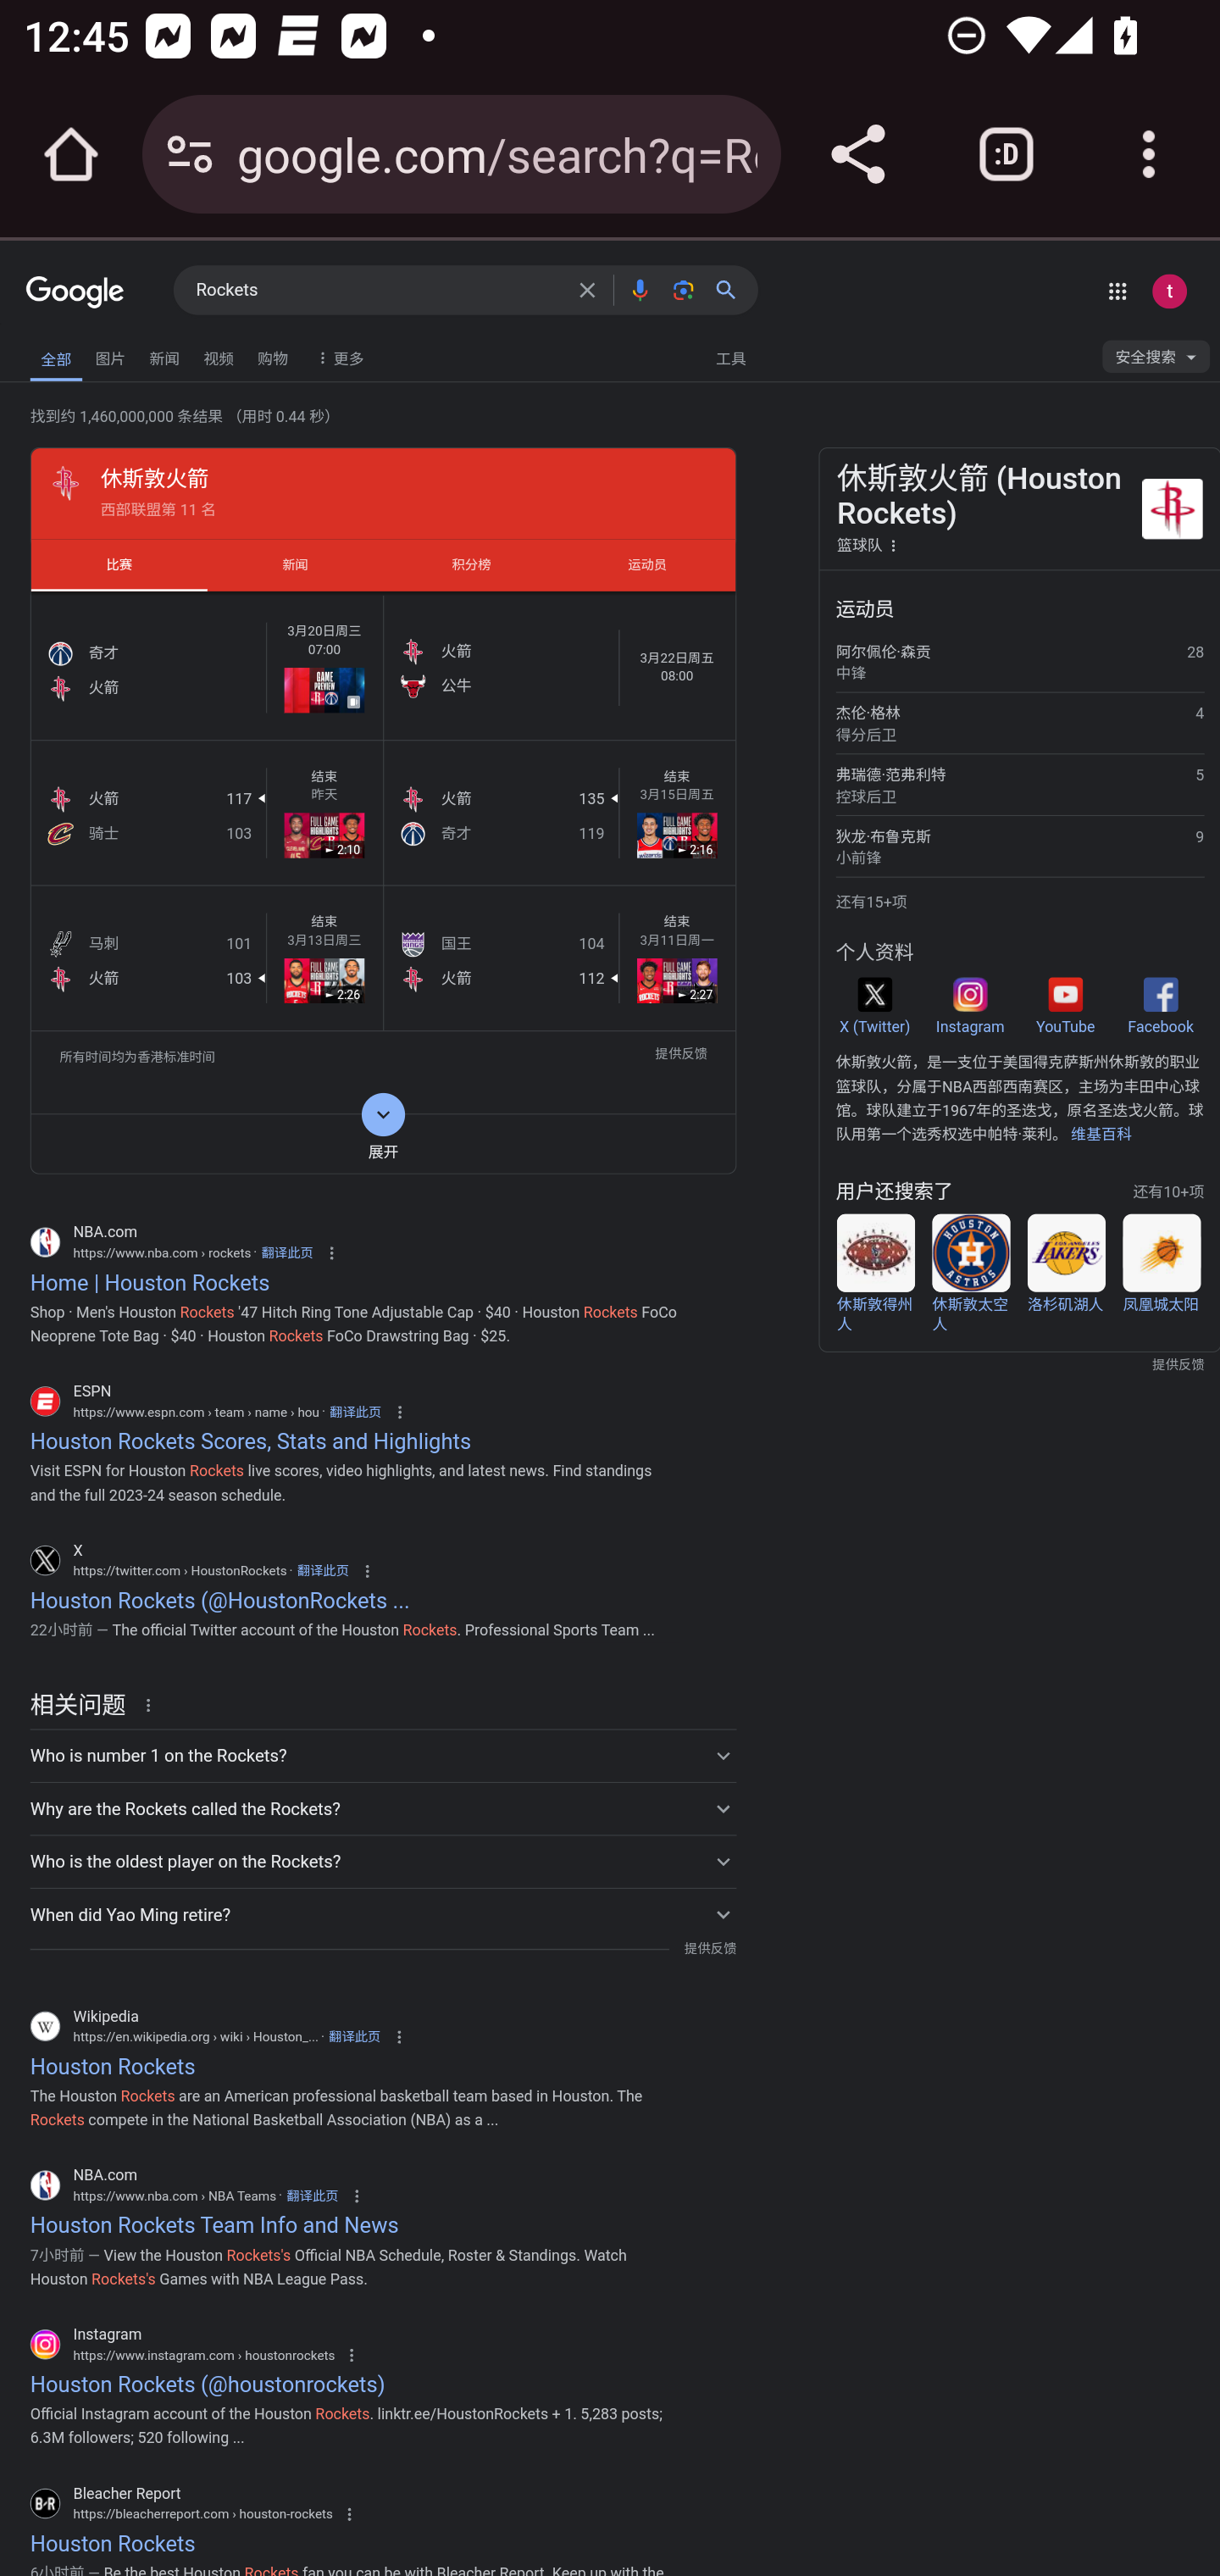  What do you see at coordinates (164, 355) in the screenshot?
I see `新闻` at bounding box center [164, 355].